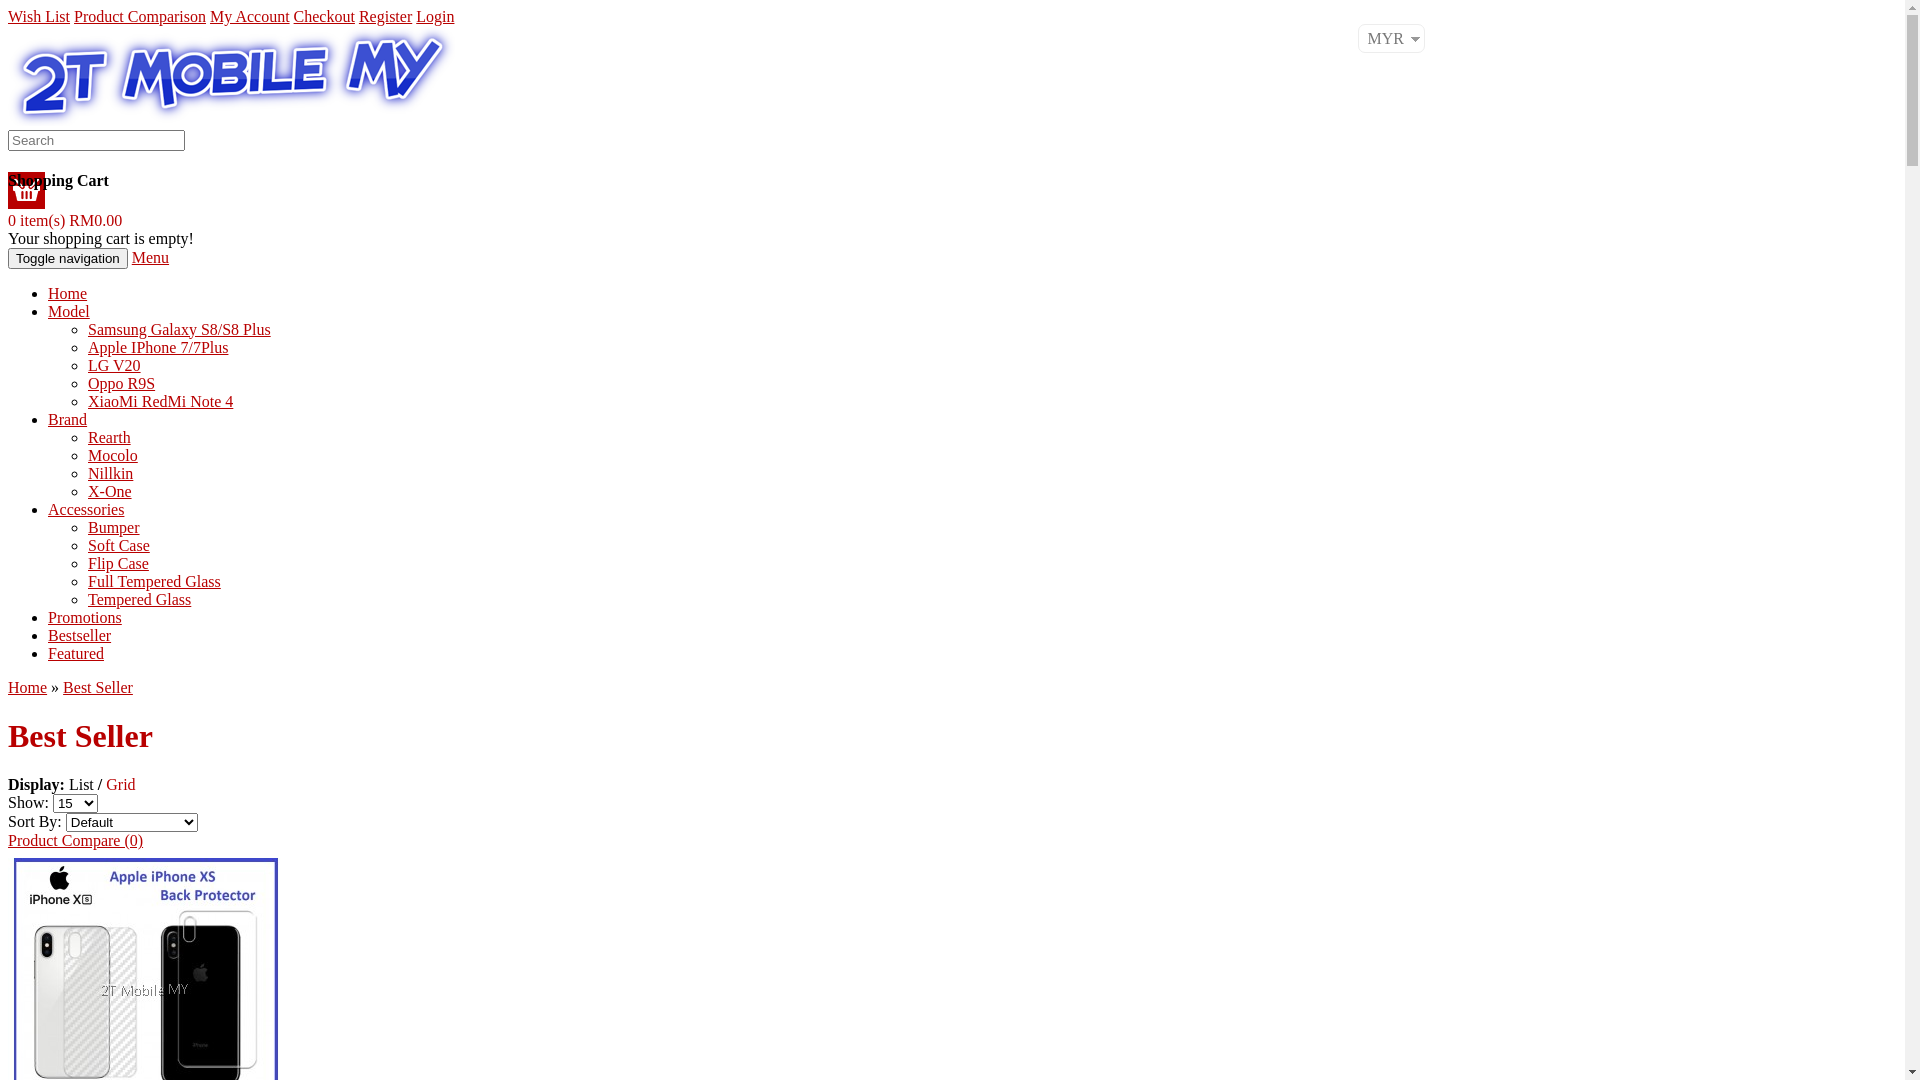 This screenshot has width=1920, height=1080. What do you see at coordinates (80, 636) in the screenshot?
I see `Bestseller` at bounding box center [80, 636].